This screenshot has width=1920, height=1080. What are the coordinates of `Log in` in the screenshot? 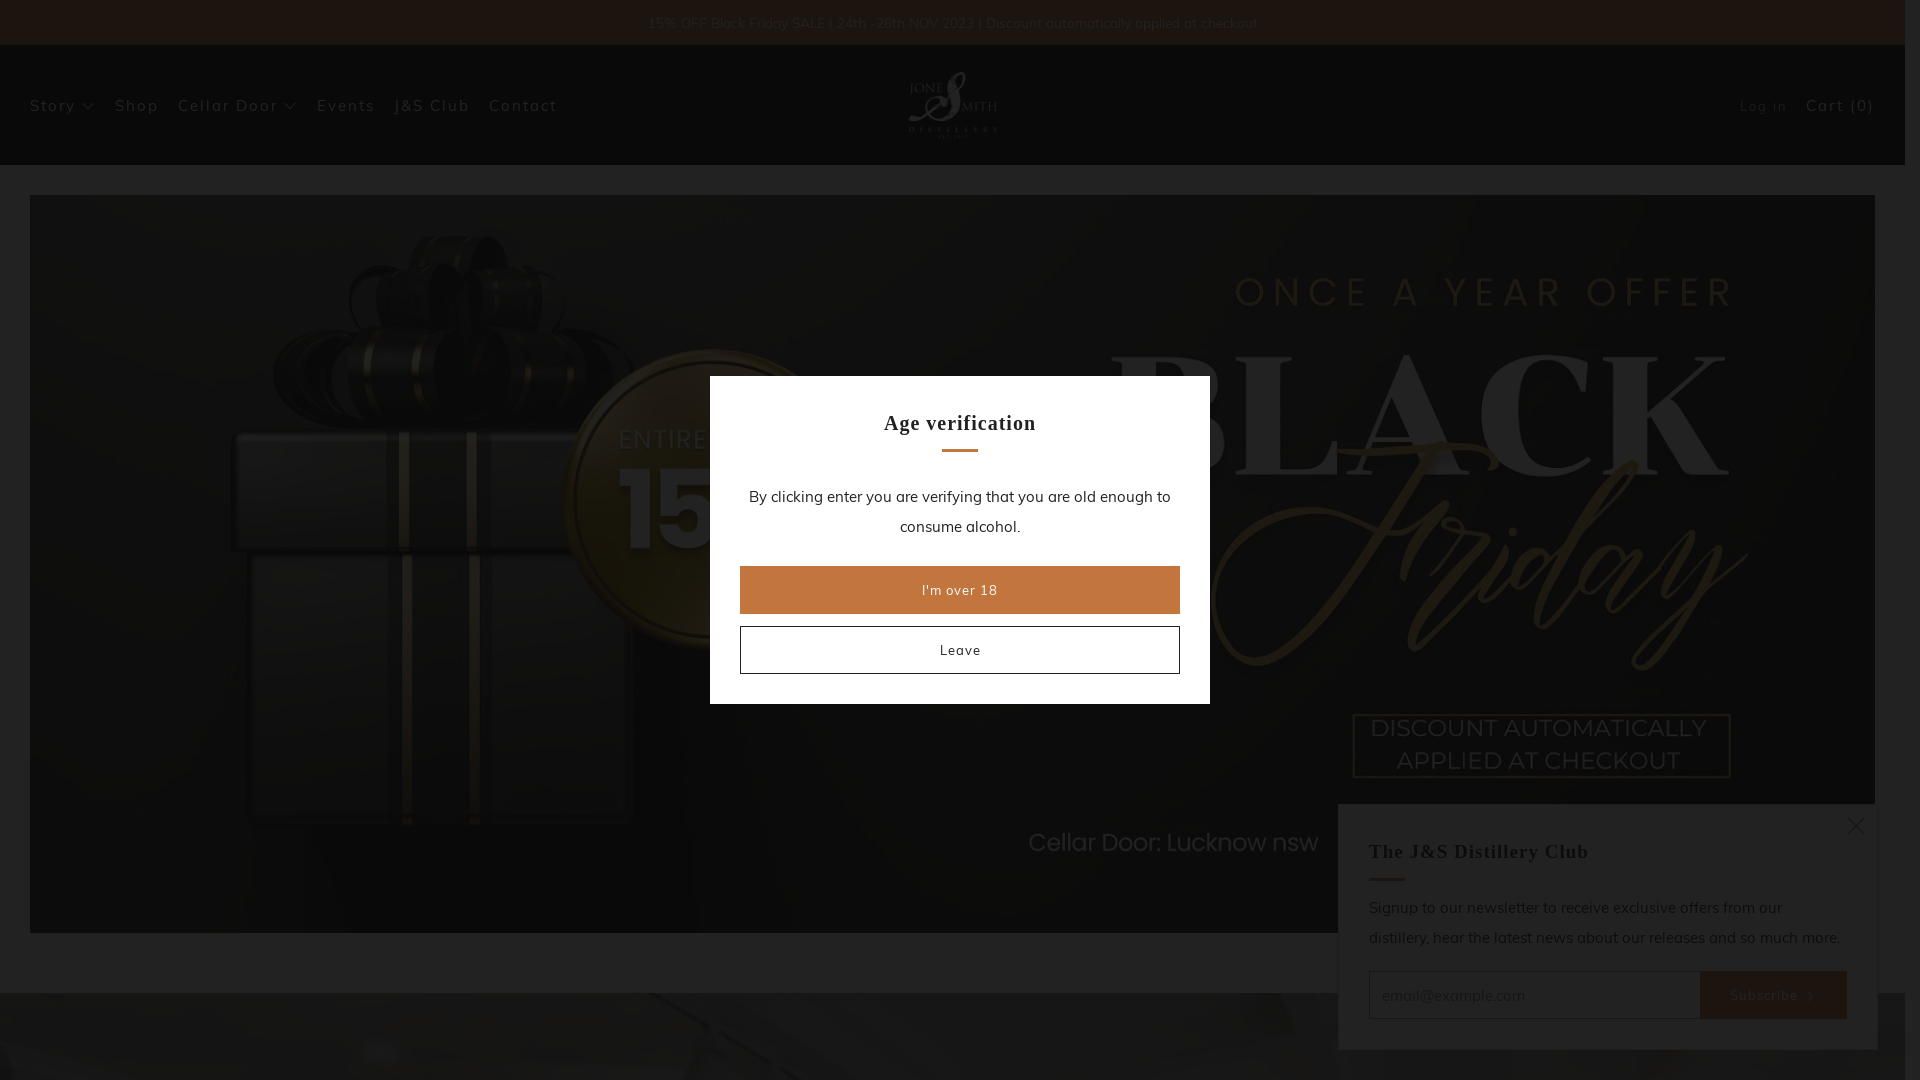 It's located at (1764, 106).